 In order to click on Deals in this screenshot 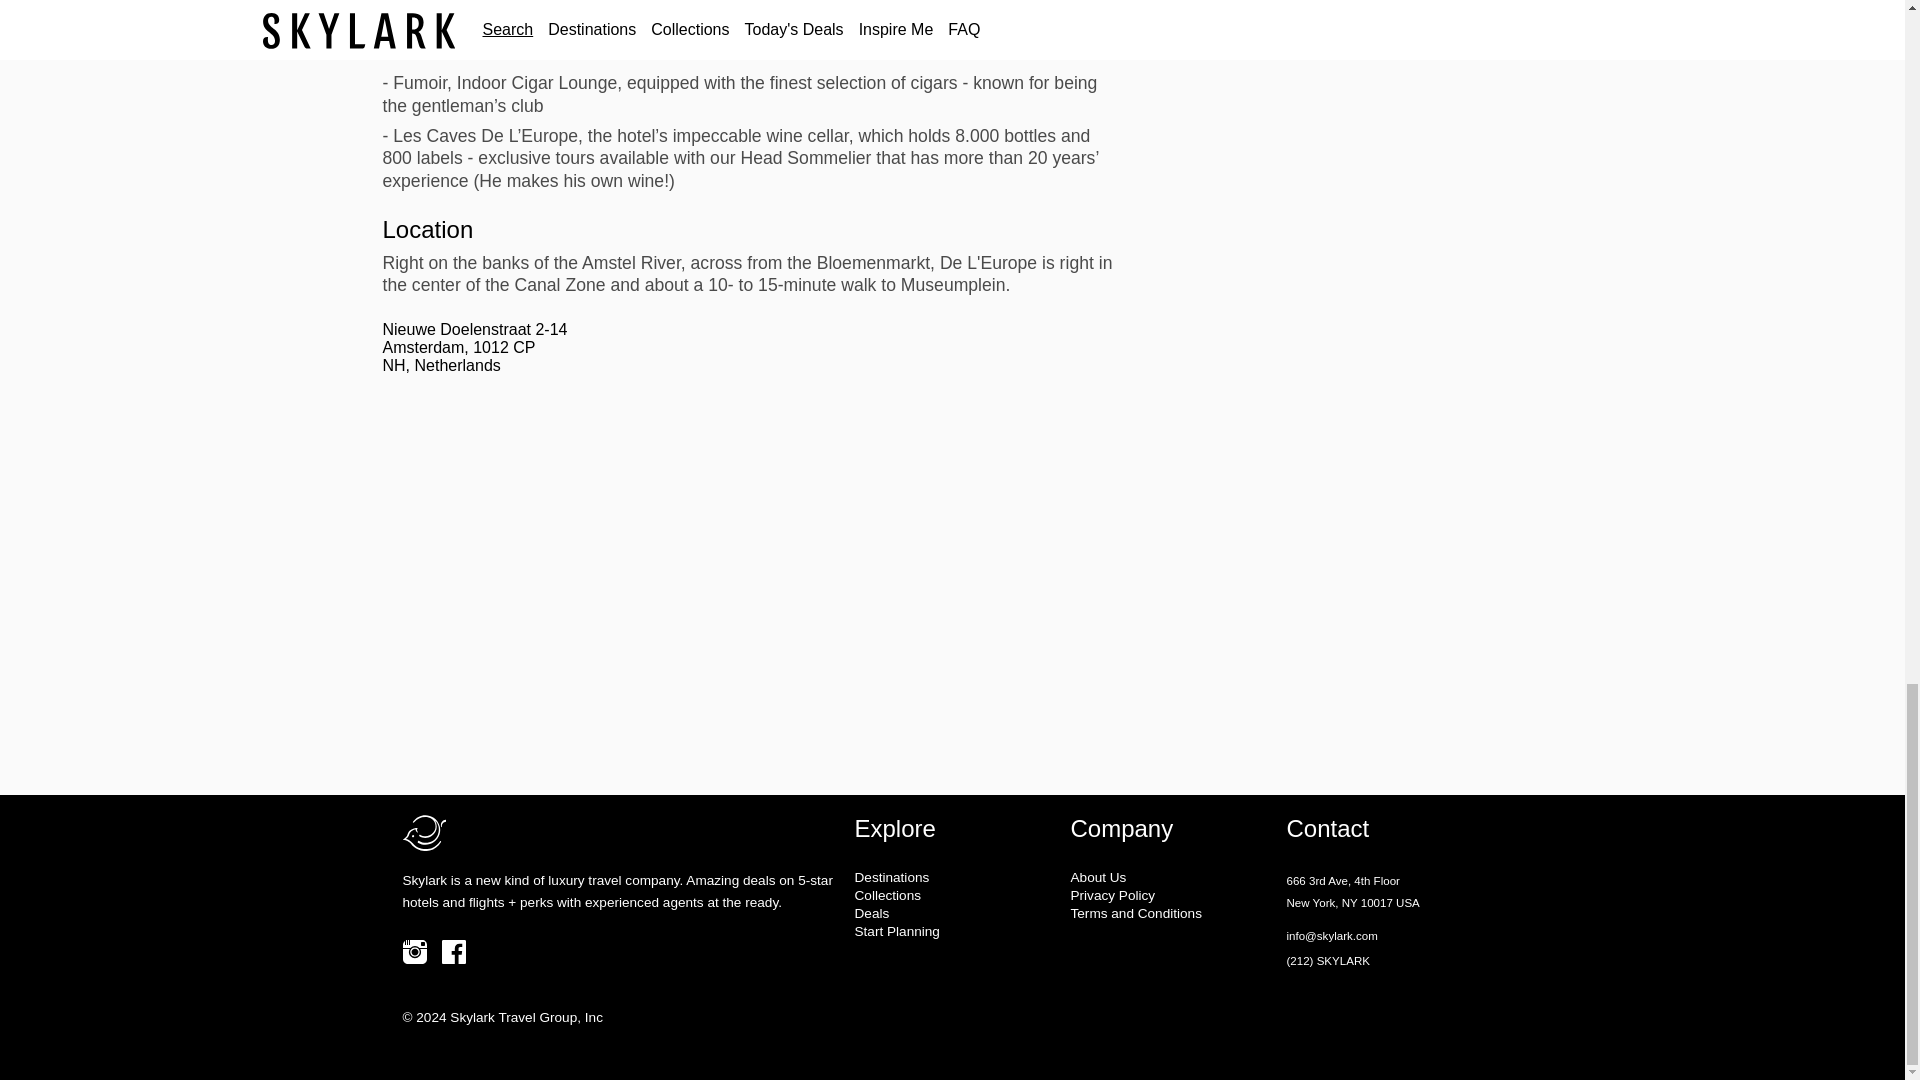, I will do `click(954, 914)`.